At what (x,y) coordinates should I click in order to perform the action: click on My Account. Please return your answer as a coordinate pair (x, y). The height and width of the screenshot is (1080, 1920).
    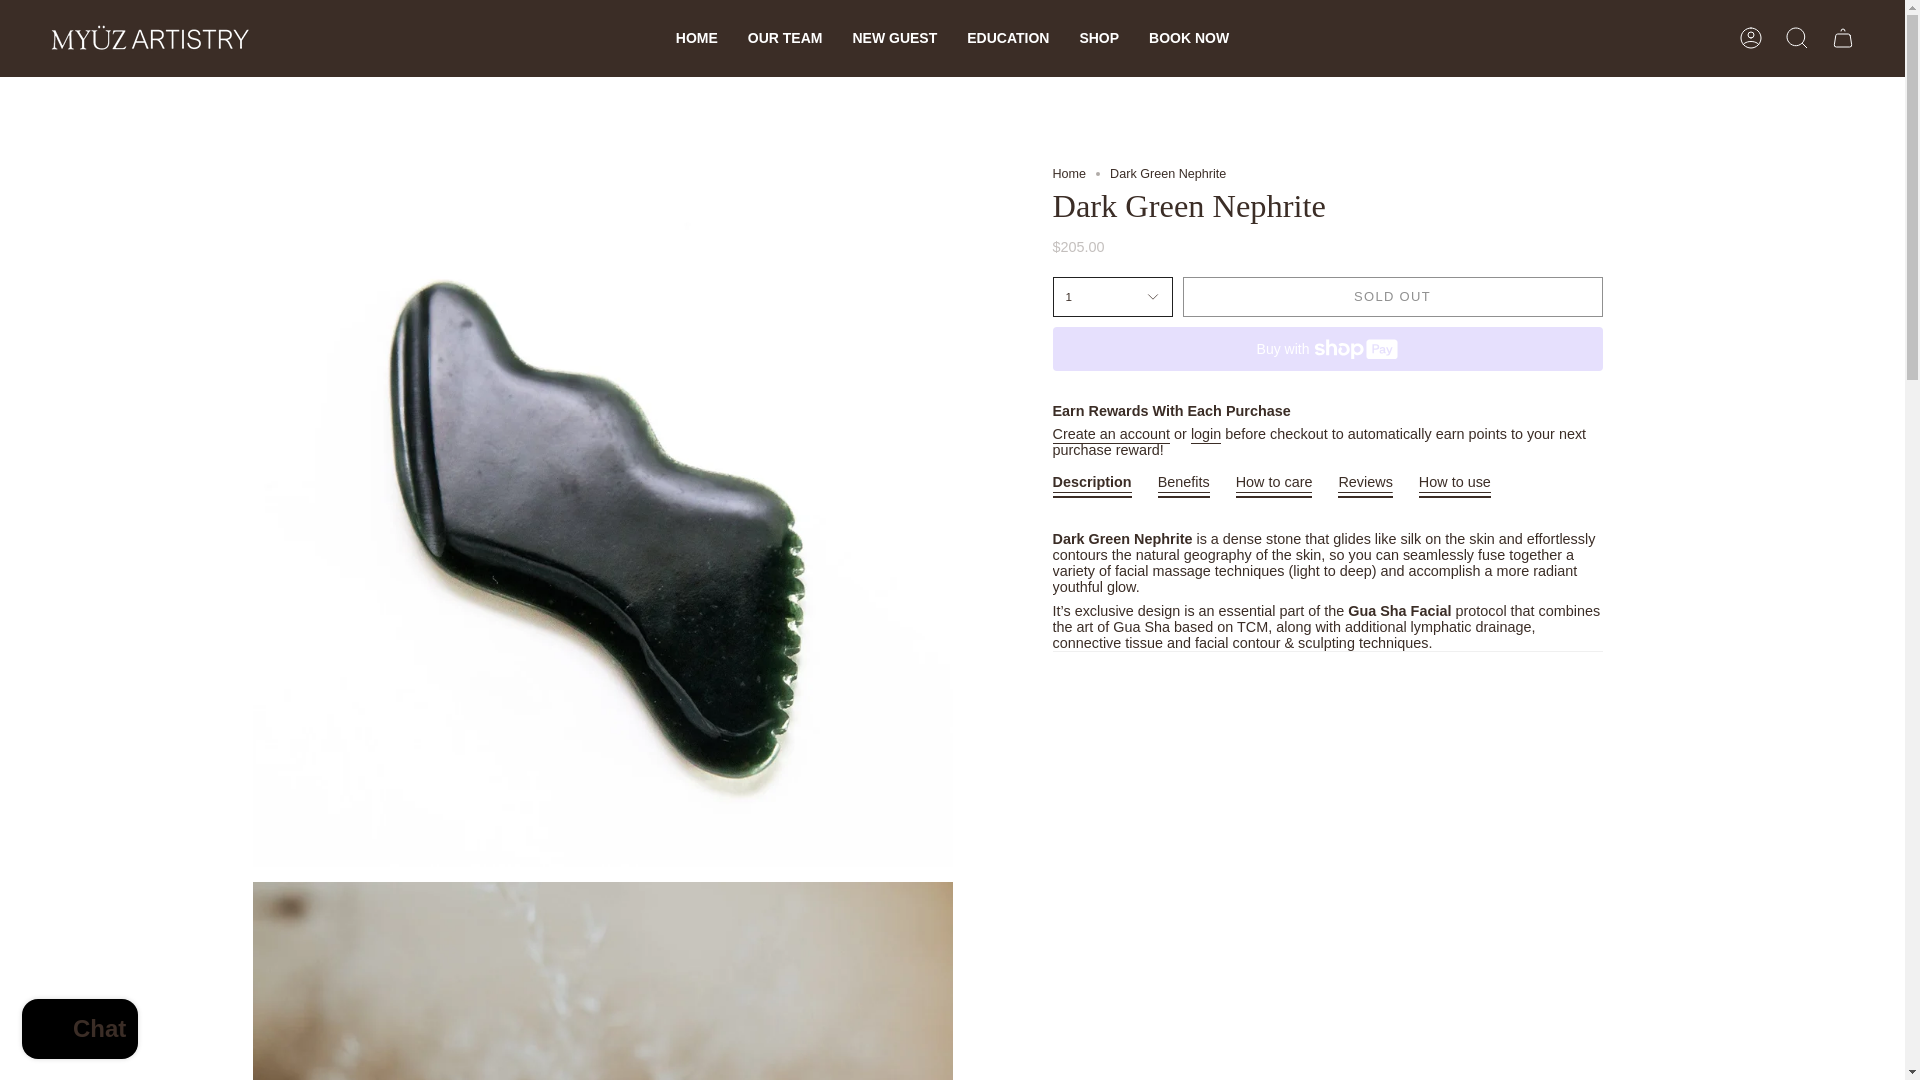
    Looking at the image, I should click on (1751, 38).